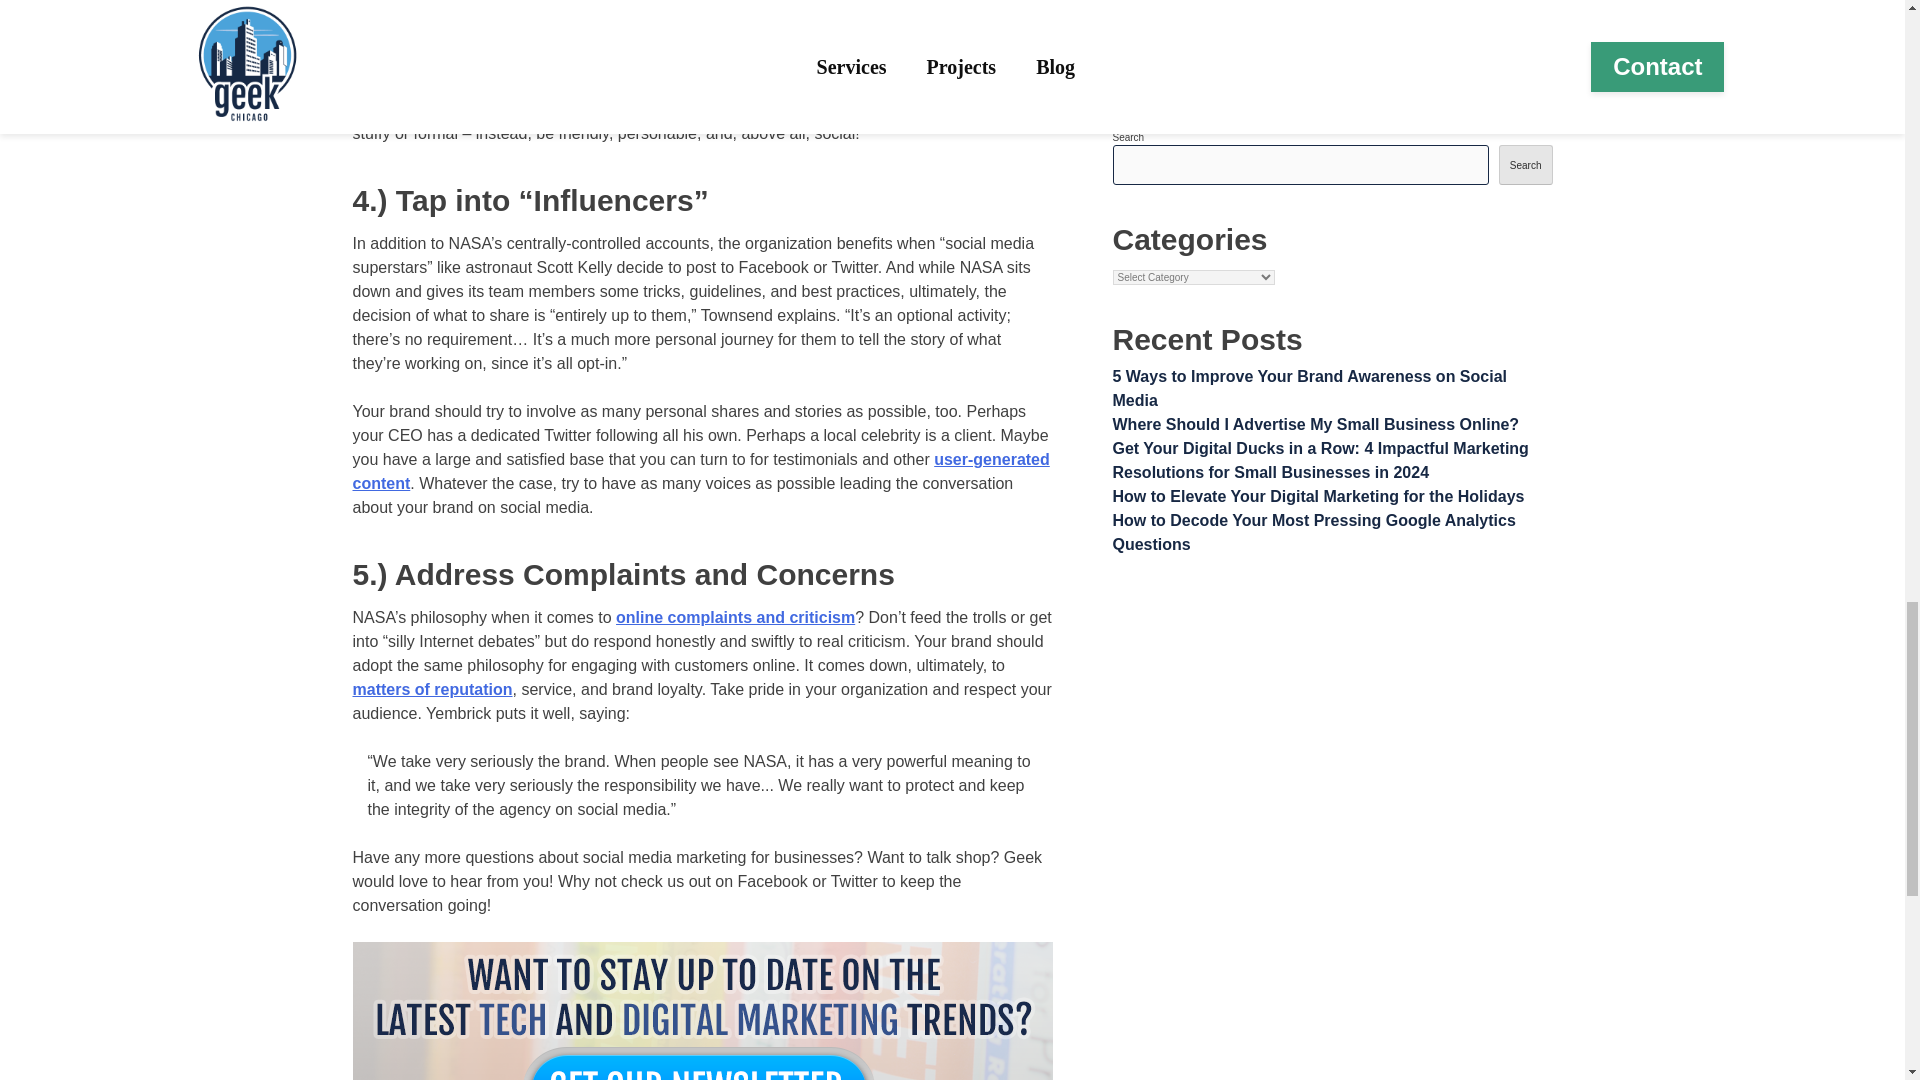  What do you see at coordinates (735, 618) in the screenshot?
I see `online complaints and criticism` at bounding box center [735, 618].